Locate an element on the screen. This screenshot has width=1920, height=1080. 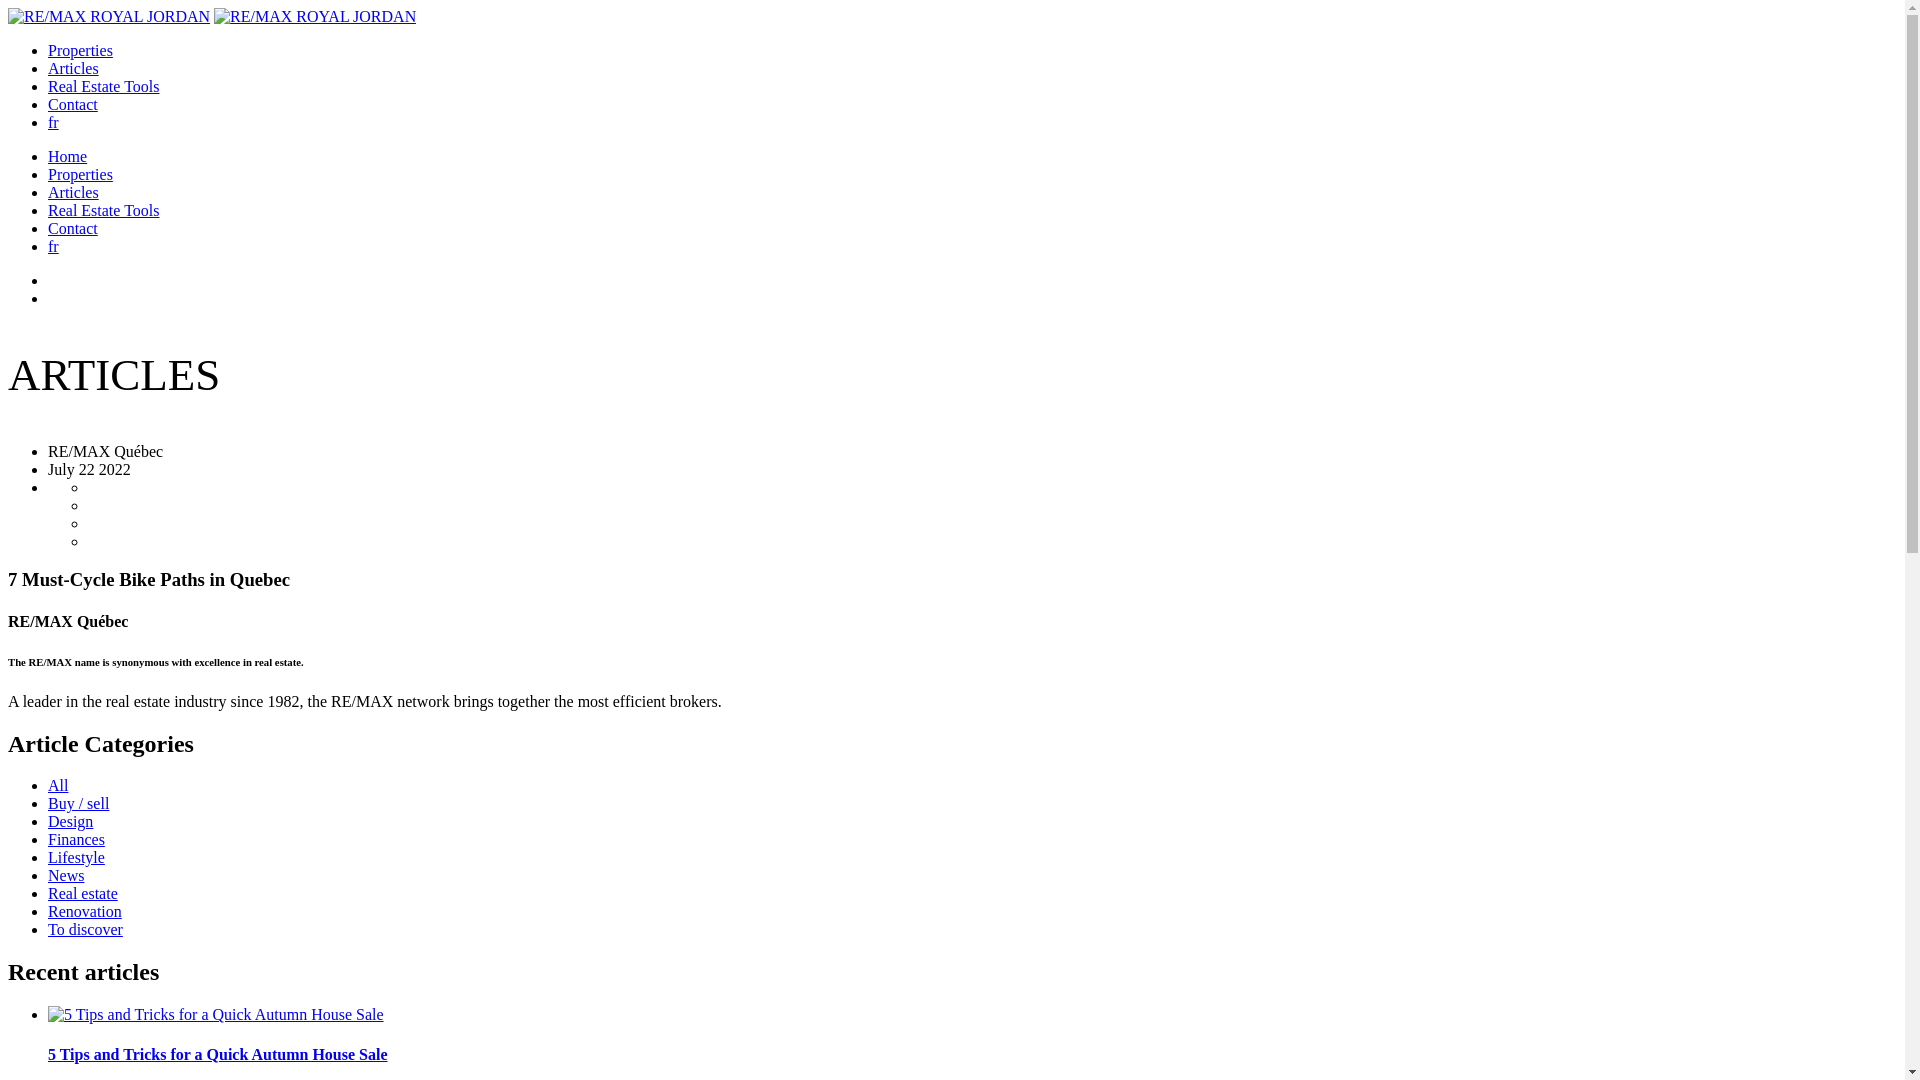
5 Tips and Tricks for a Quick Autumn House Sale is located at coordinates (972, 1055).